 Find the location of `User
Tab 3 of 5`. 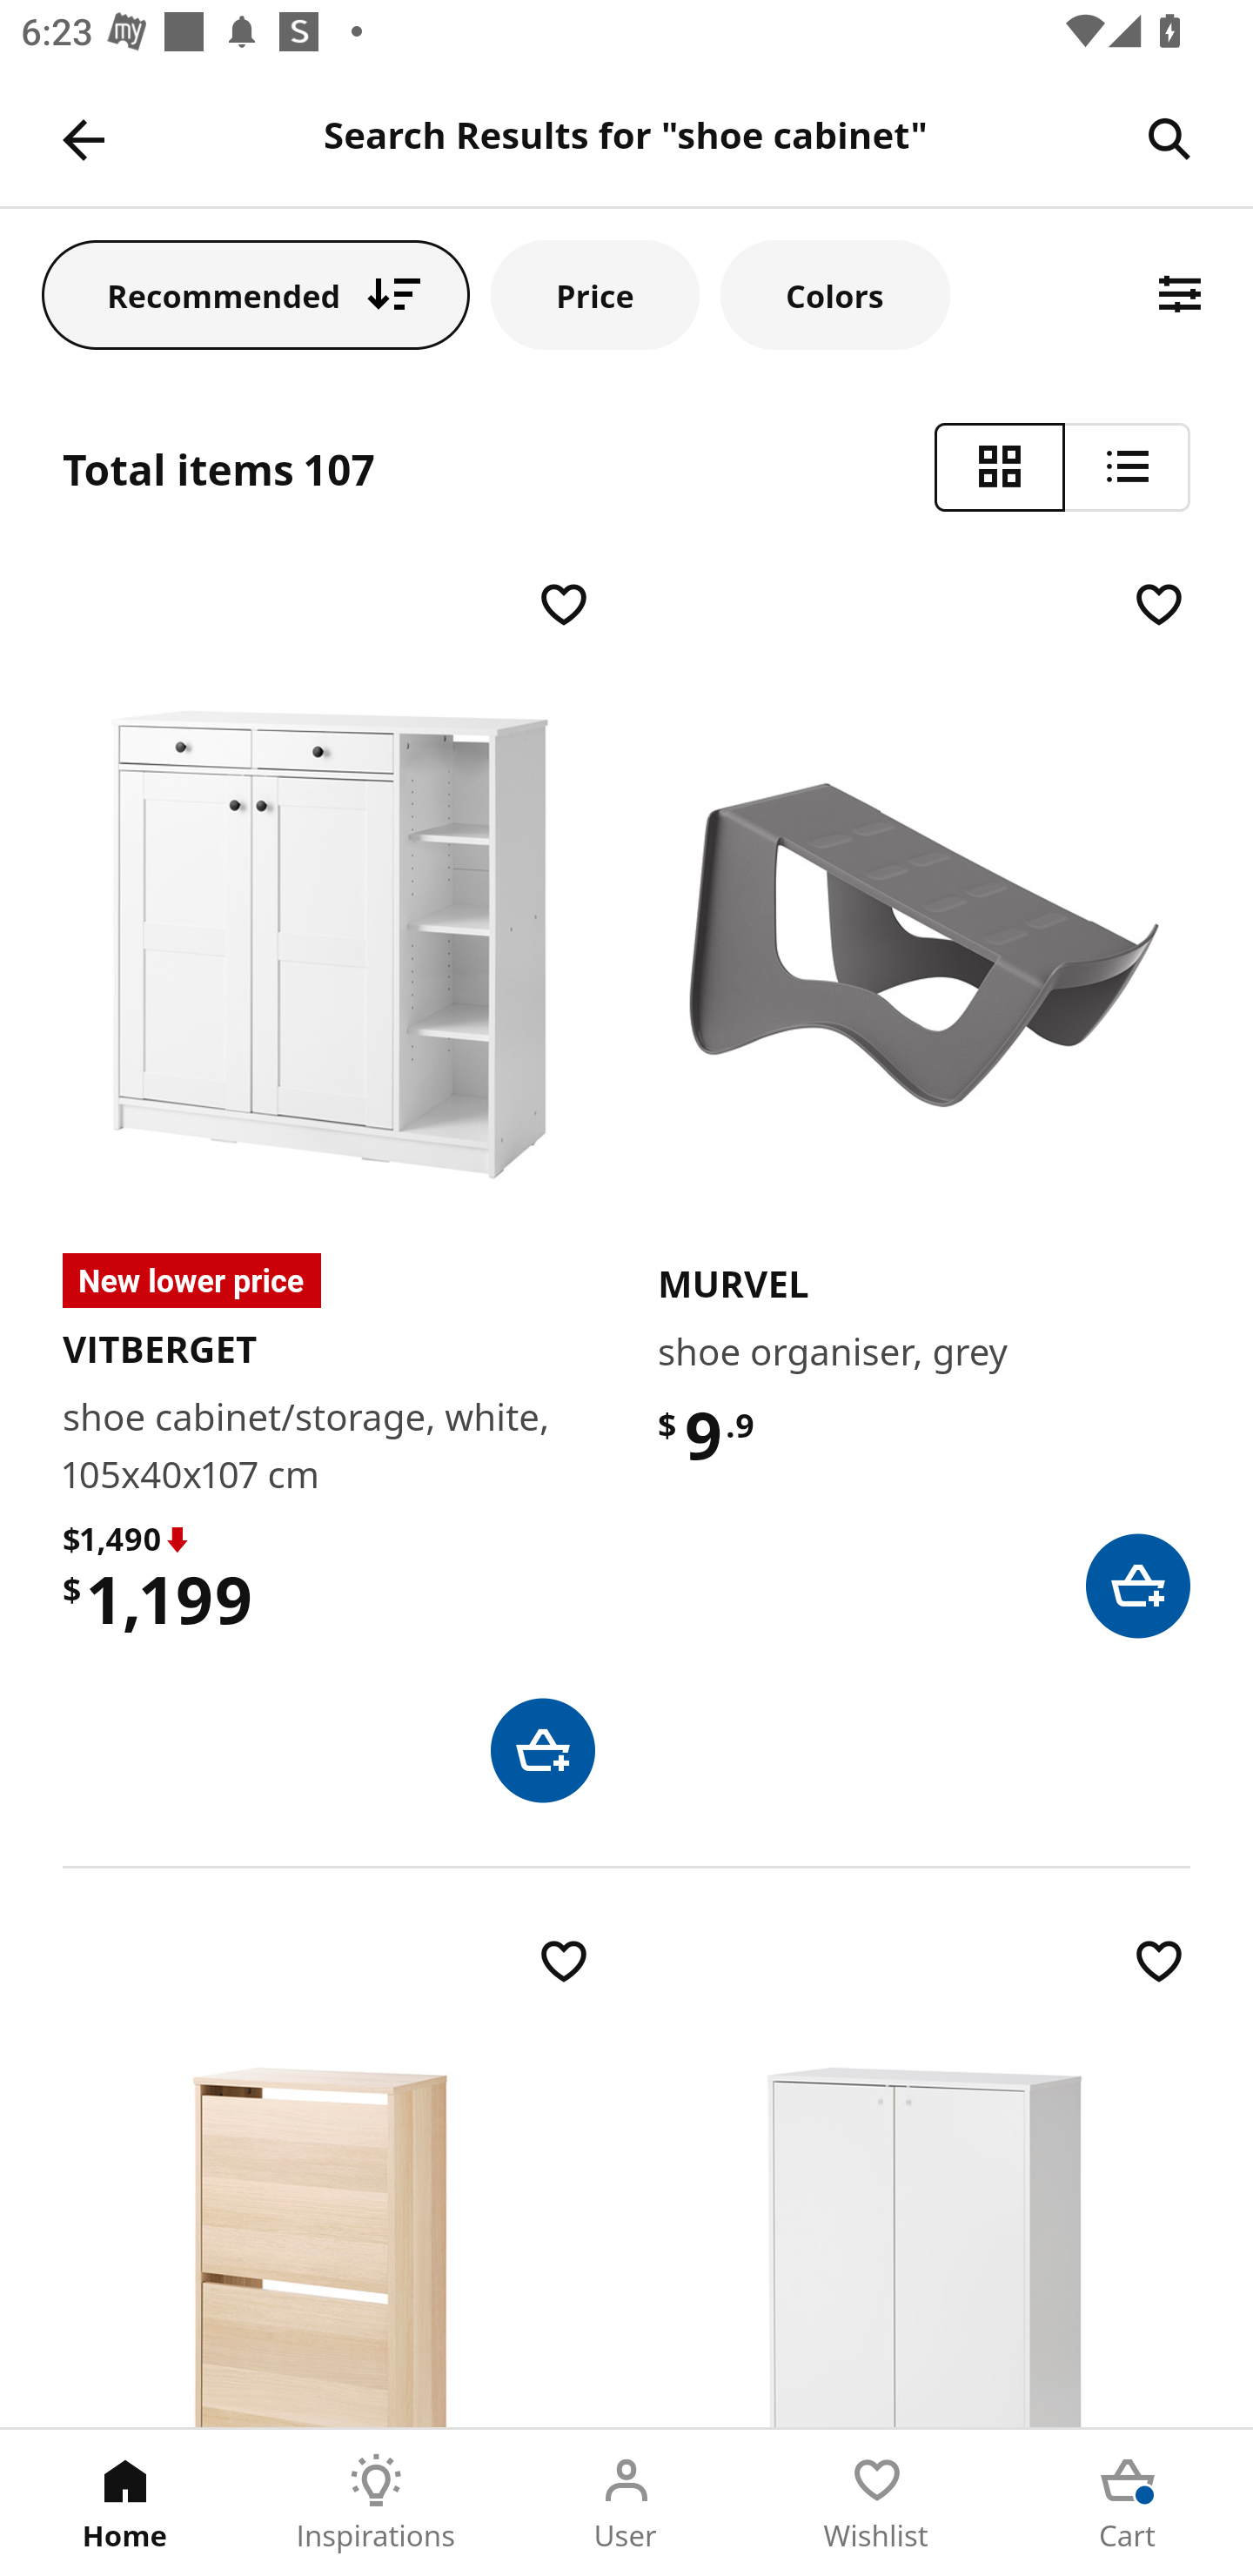

User
Tab 3 of 5 is located at coordinates (626, 2503).